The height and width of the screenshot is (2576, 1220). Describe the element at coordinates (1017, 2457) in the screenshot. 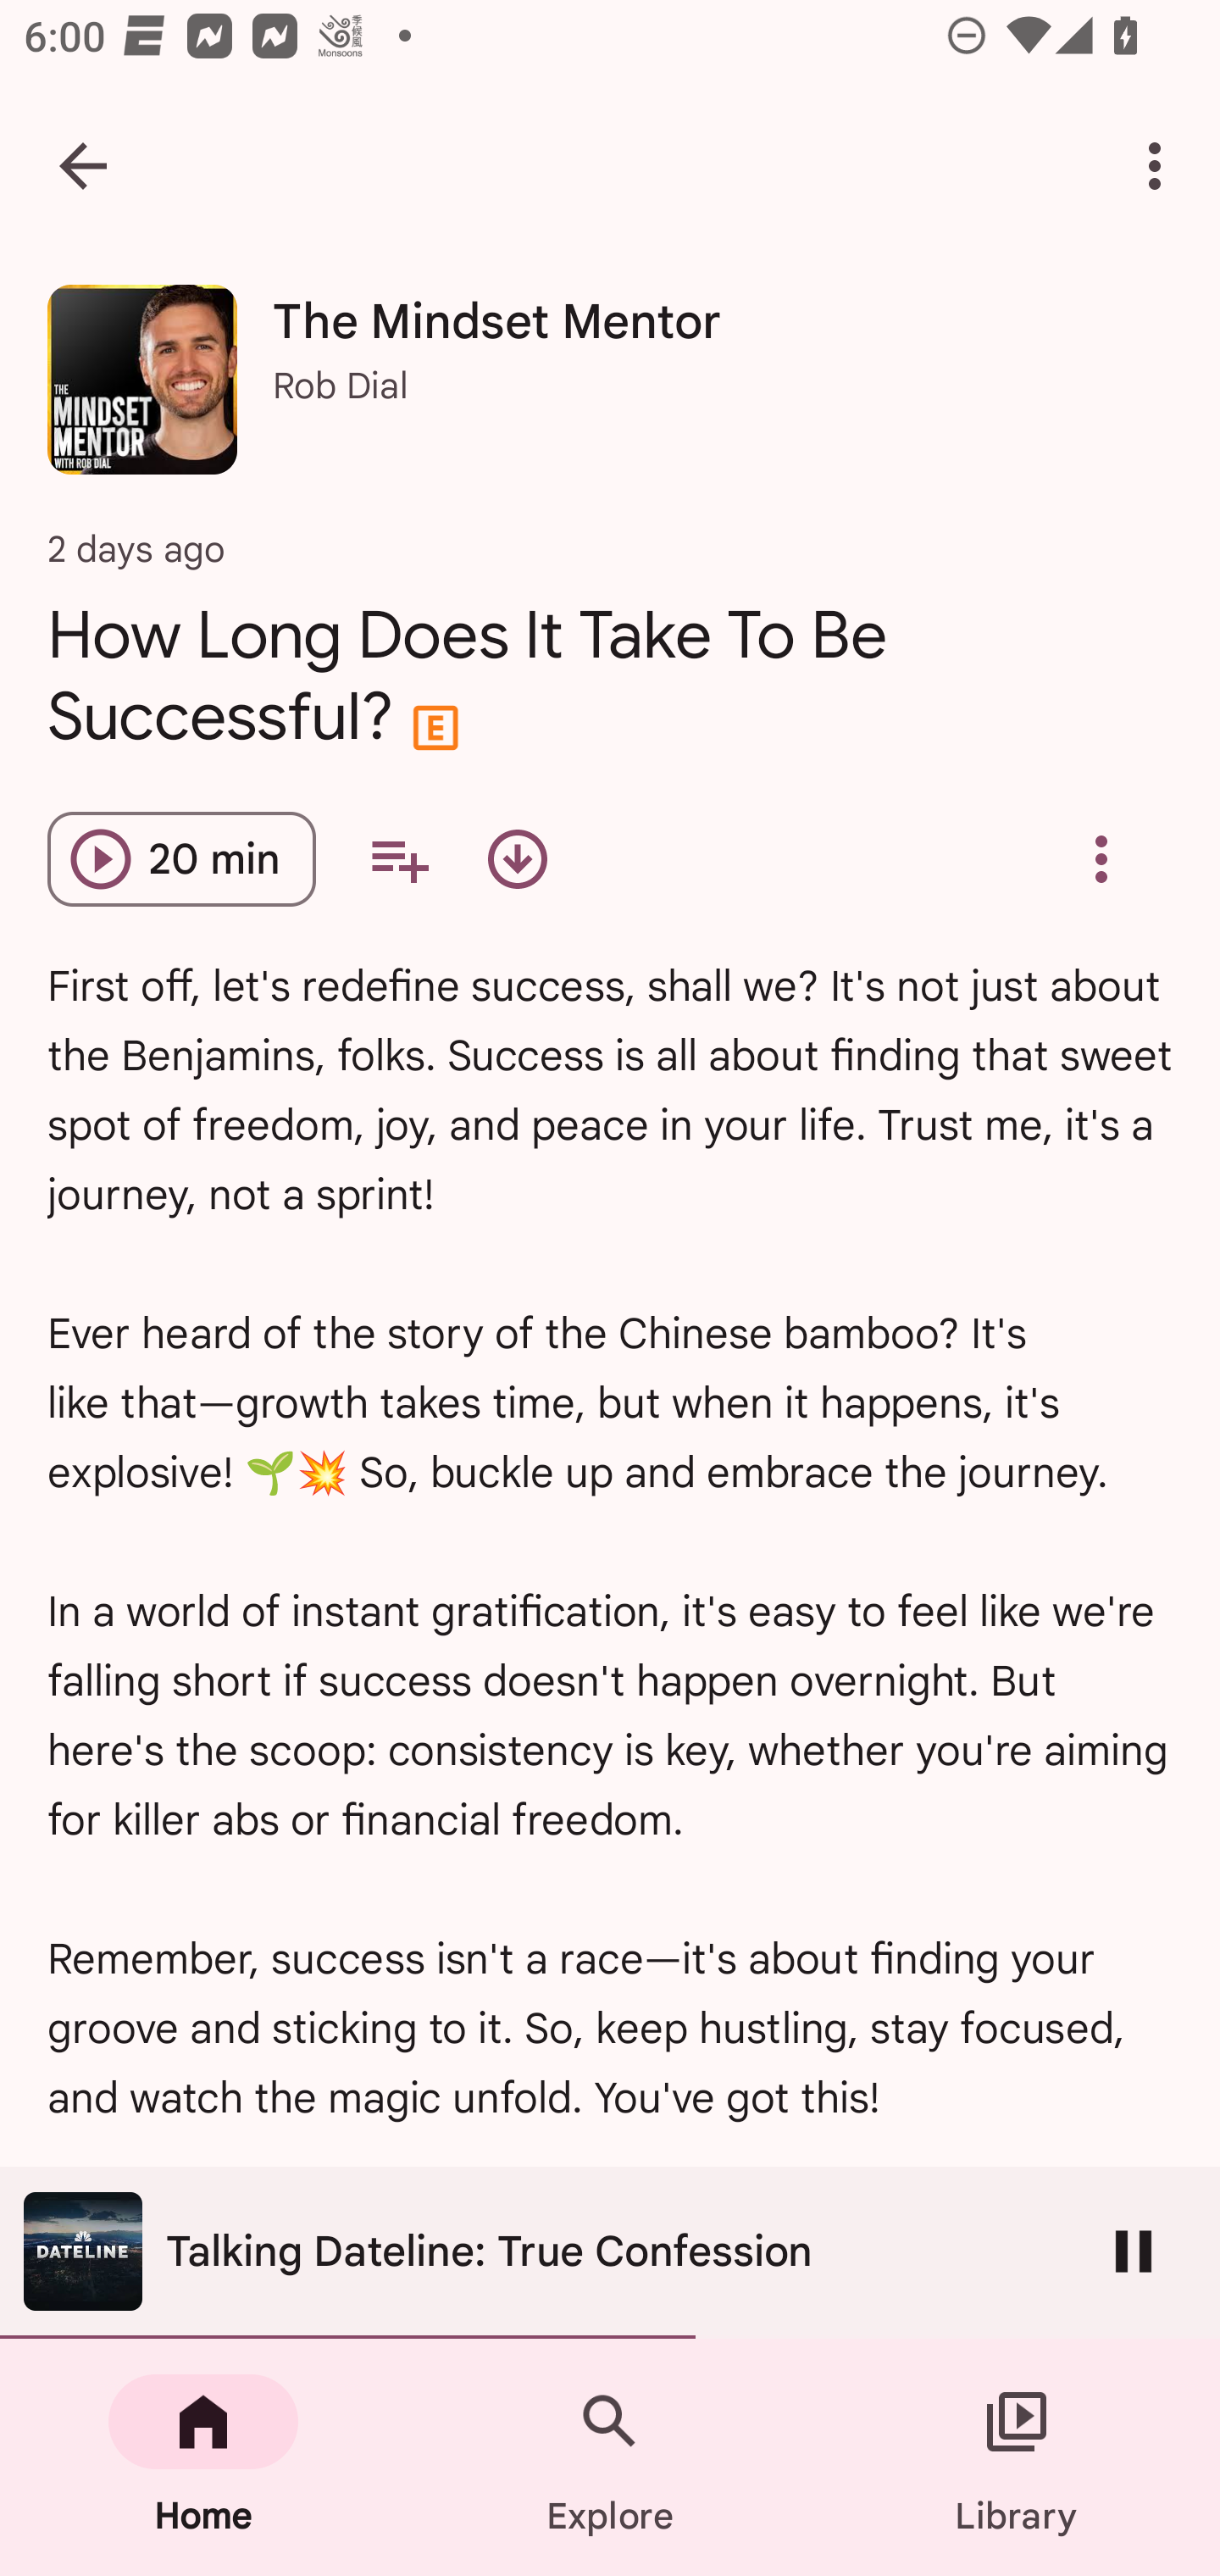

I see `Library` at that location.